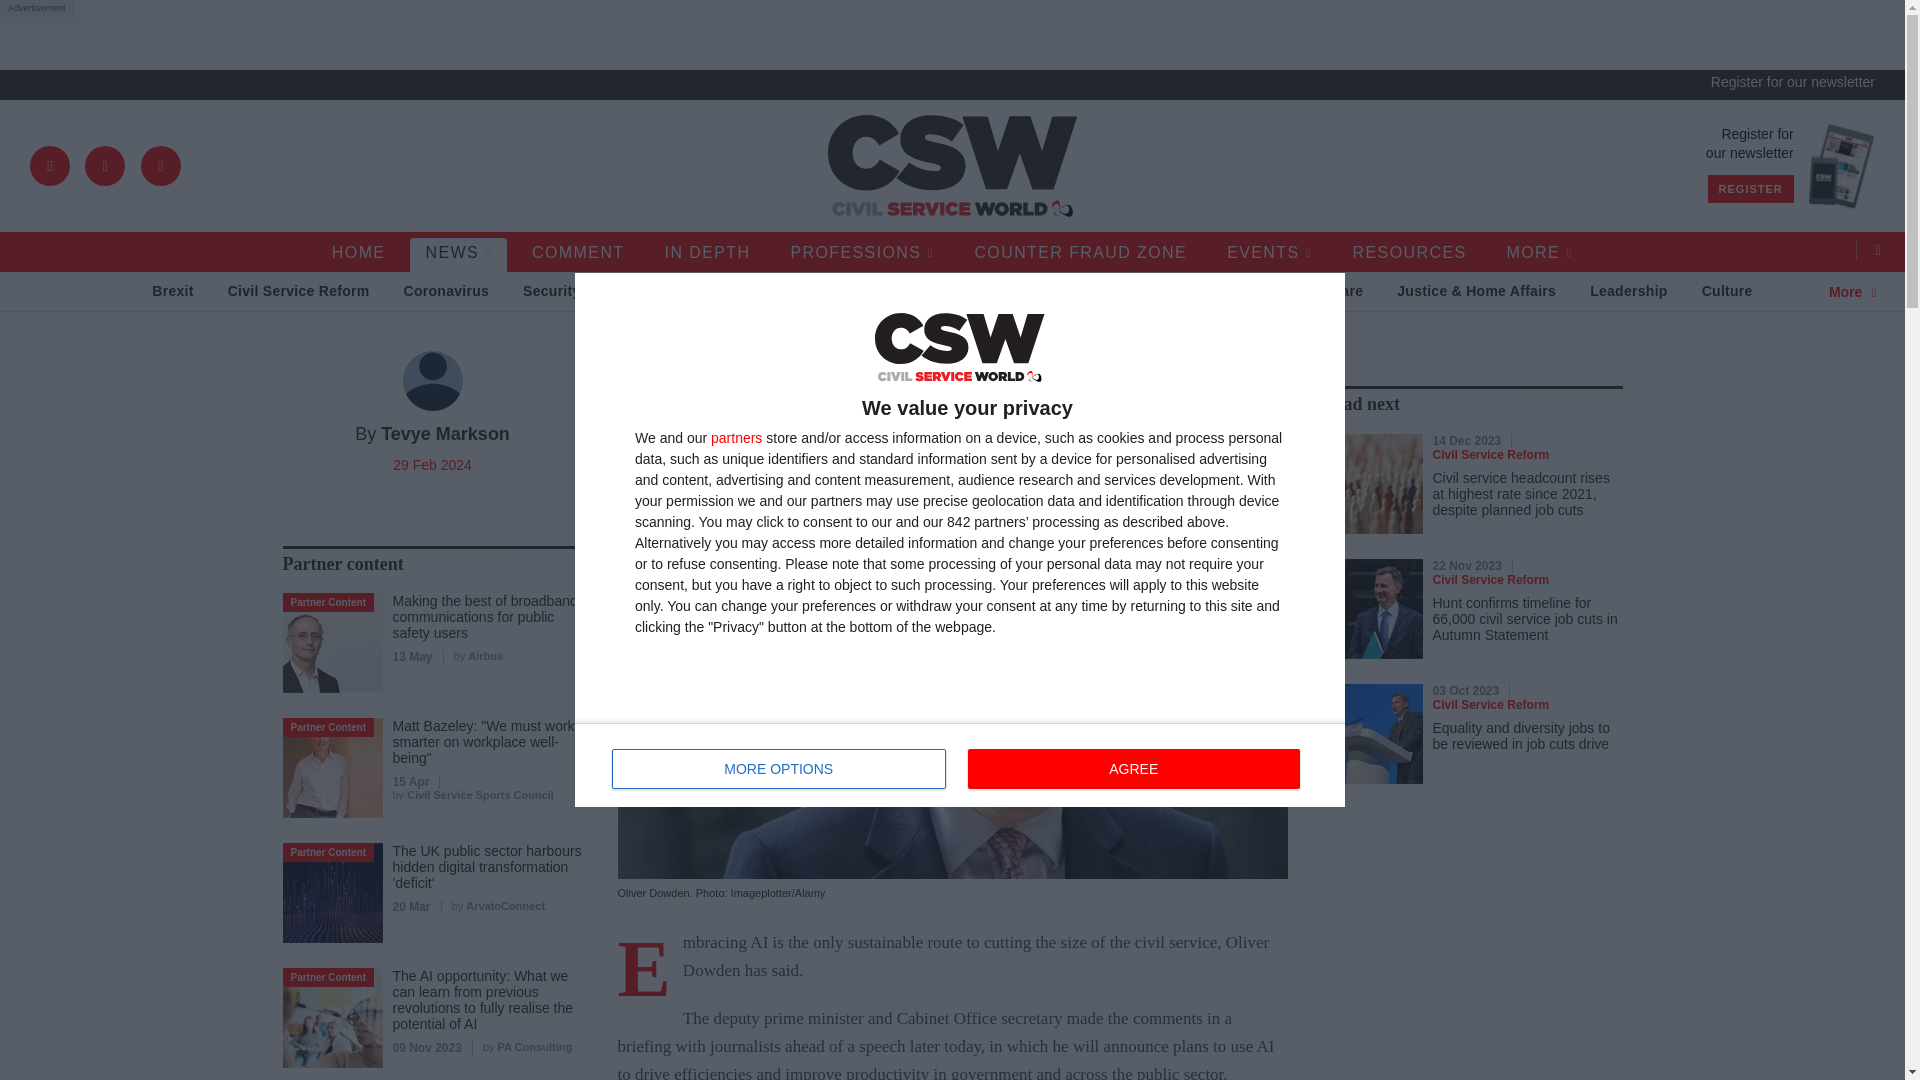  What do you see at coordinates (708, 254) in the screenshot?
I see `IN DEPTH` at bounding box center [708, 254].